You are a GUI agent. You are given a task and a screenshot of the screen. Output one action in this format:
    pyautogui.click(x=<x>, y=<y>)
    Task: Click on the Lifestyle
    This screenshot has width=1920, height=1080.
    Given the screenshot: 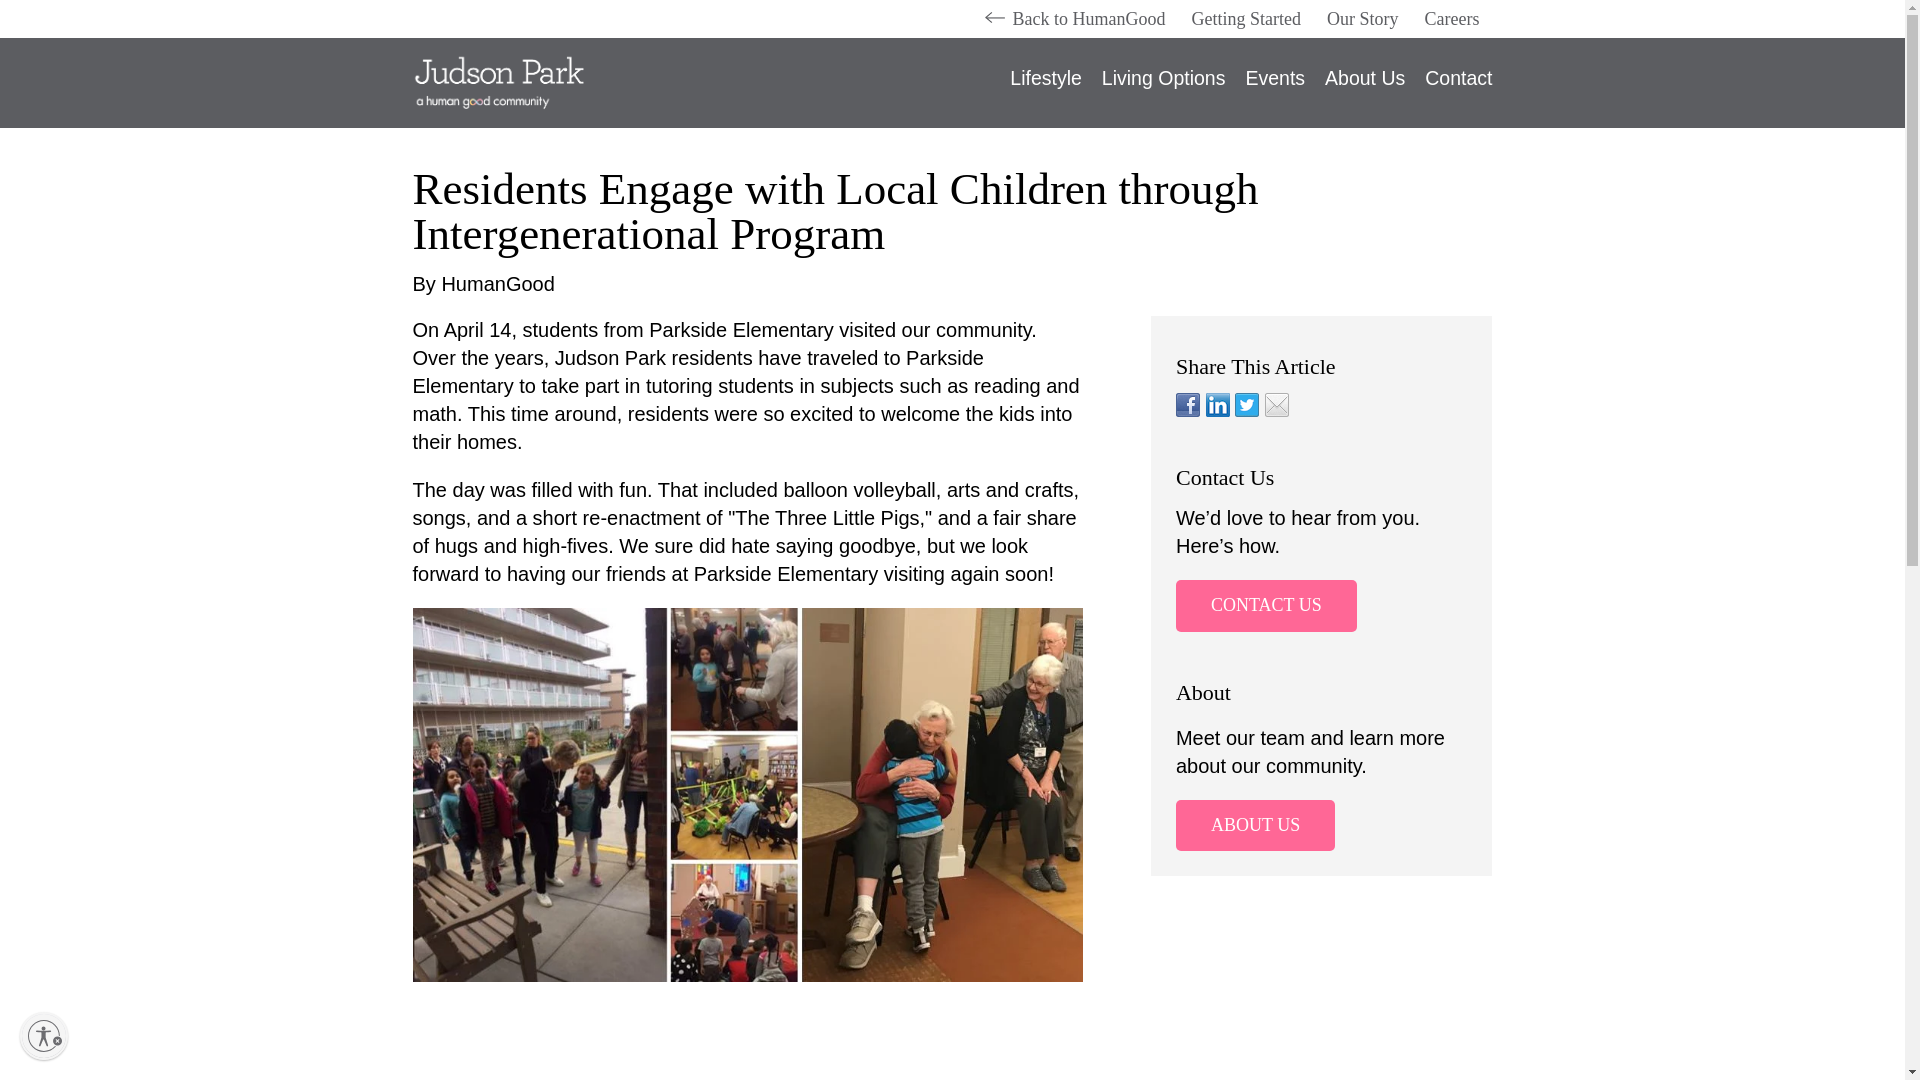 What is the action you would take?
    pyautogui.click(x=1046, y=84)
    